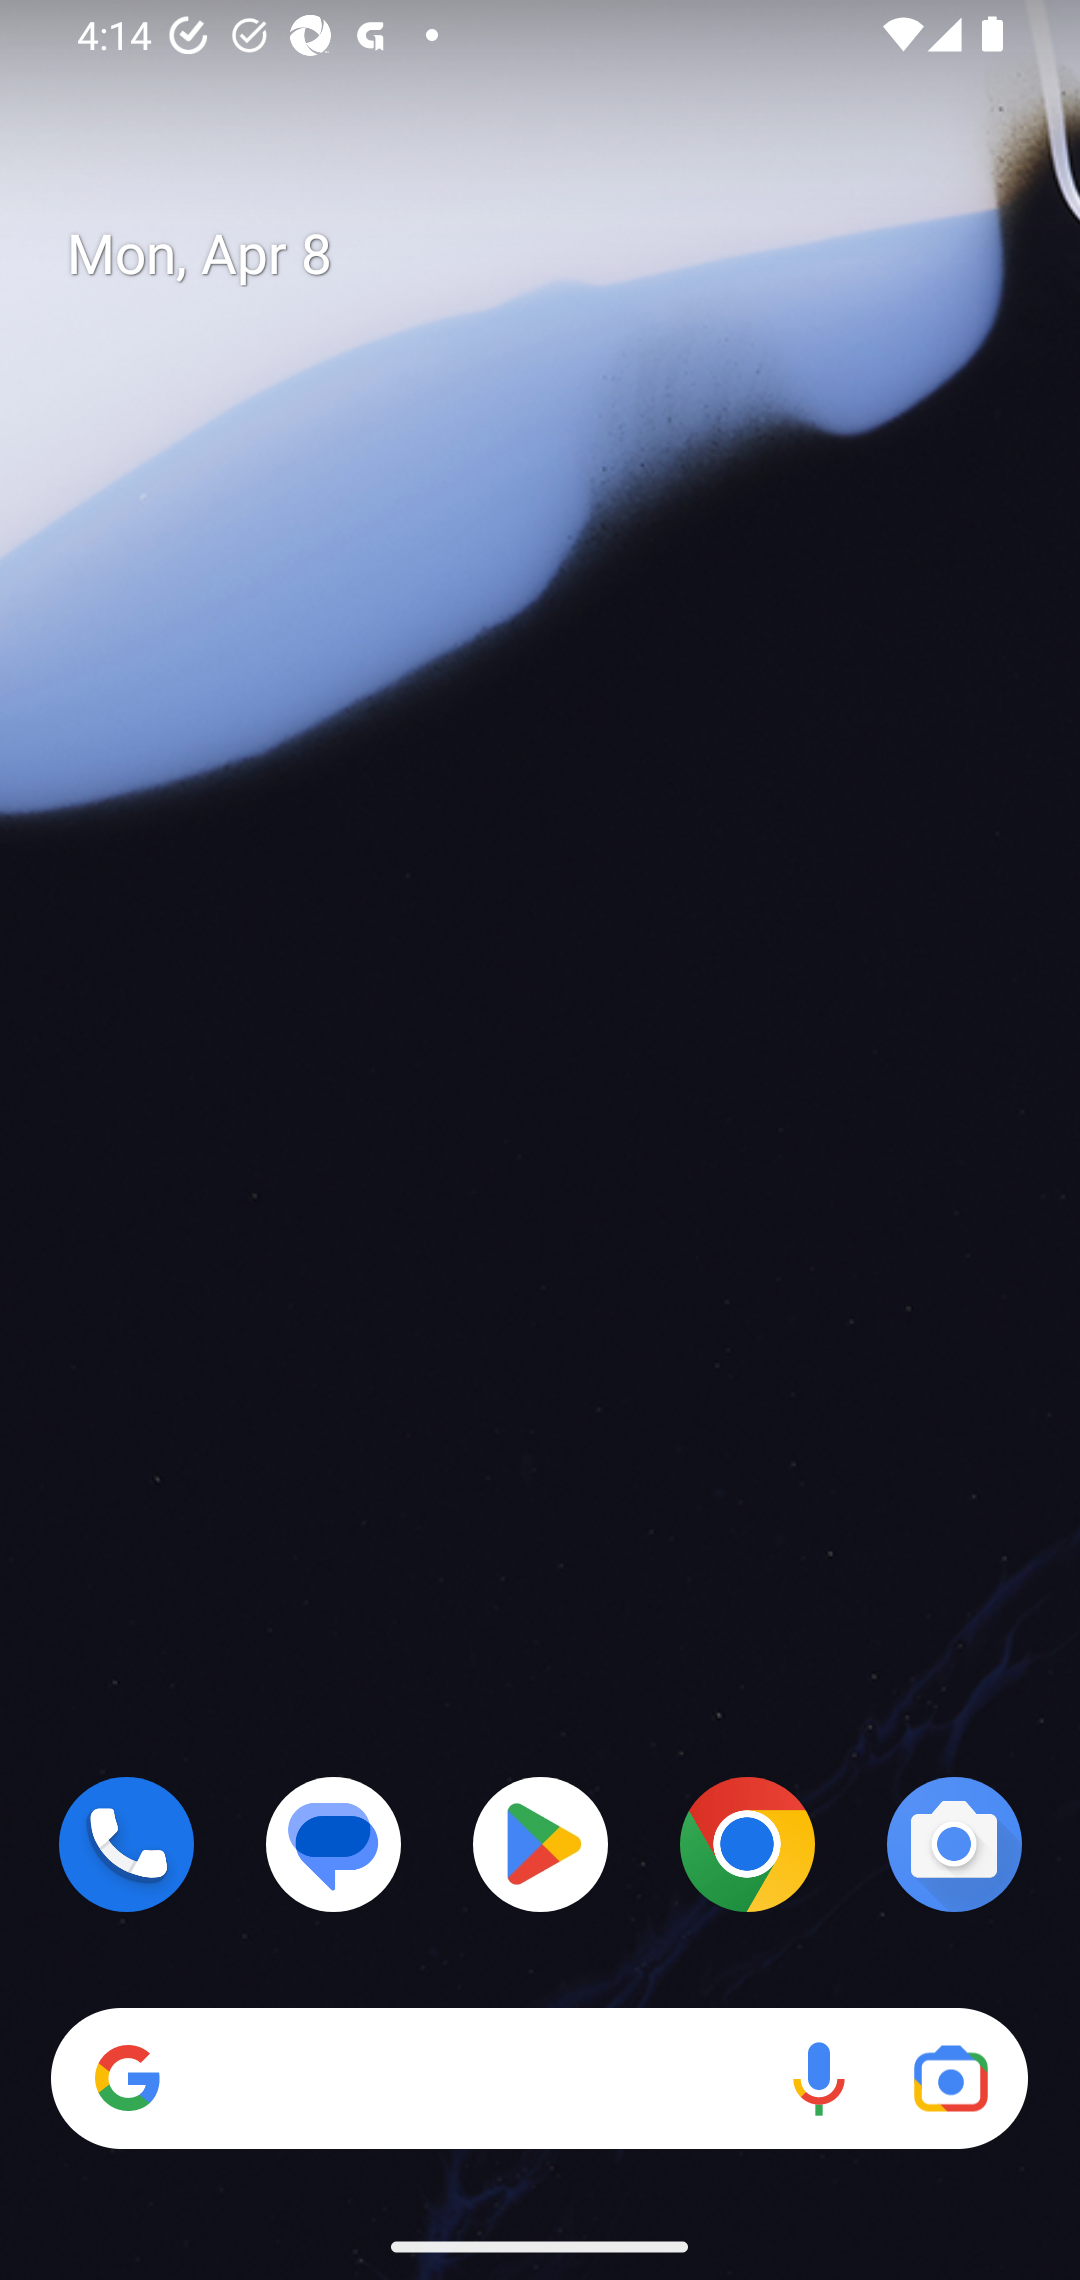 This screenshot has height=2280, width=1080. What do you see at coordinates (950, 2079) in the screenshot?
I see `Google Lens` at bounding box center [950, 2079].